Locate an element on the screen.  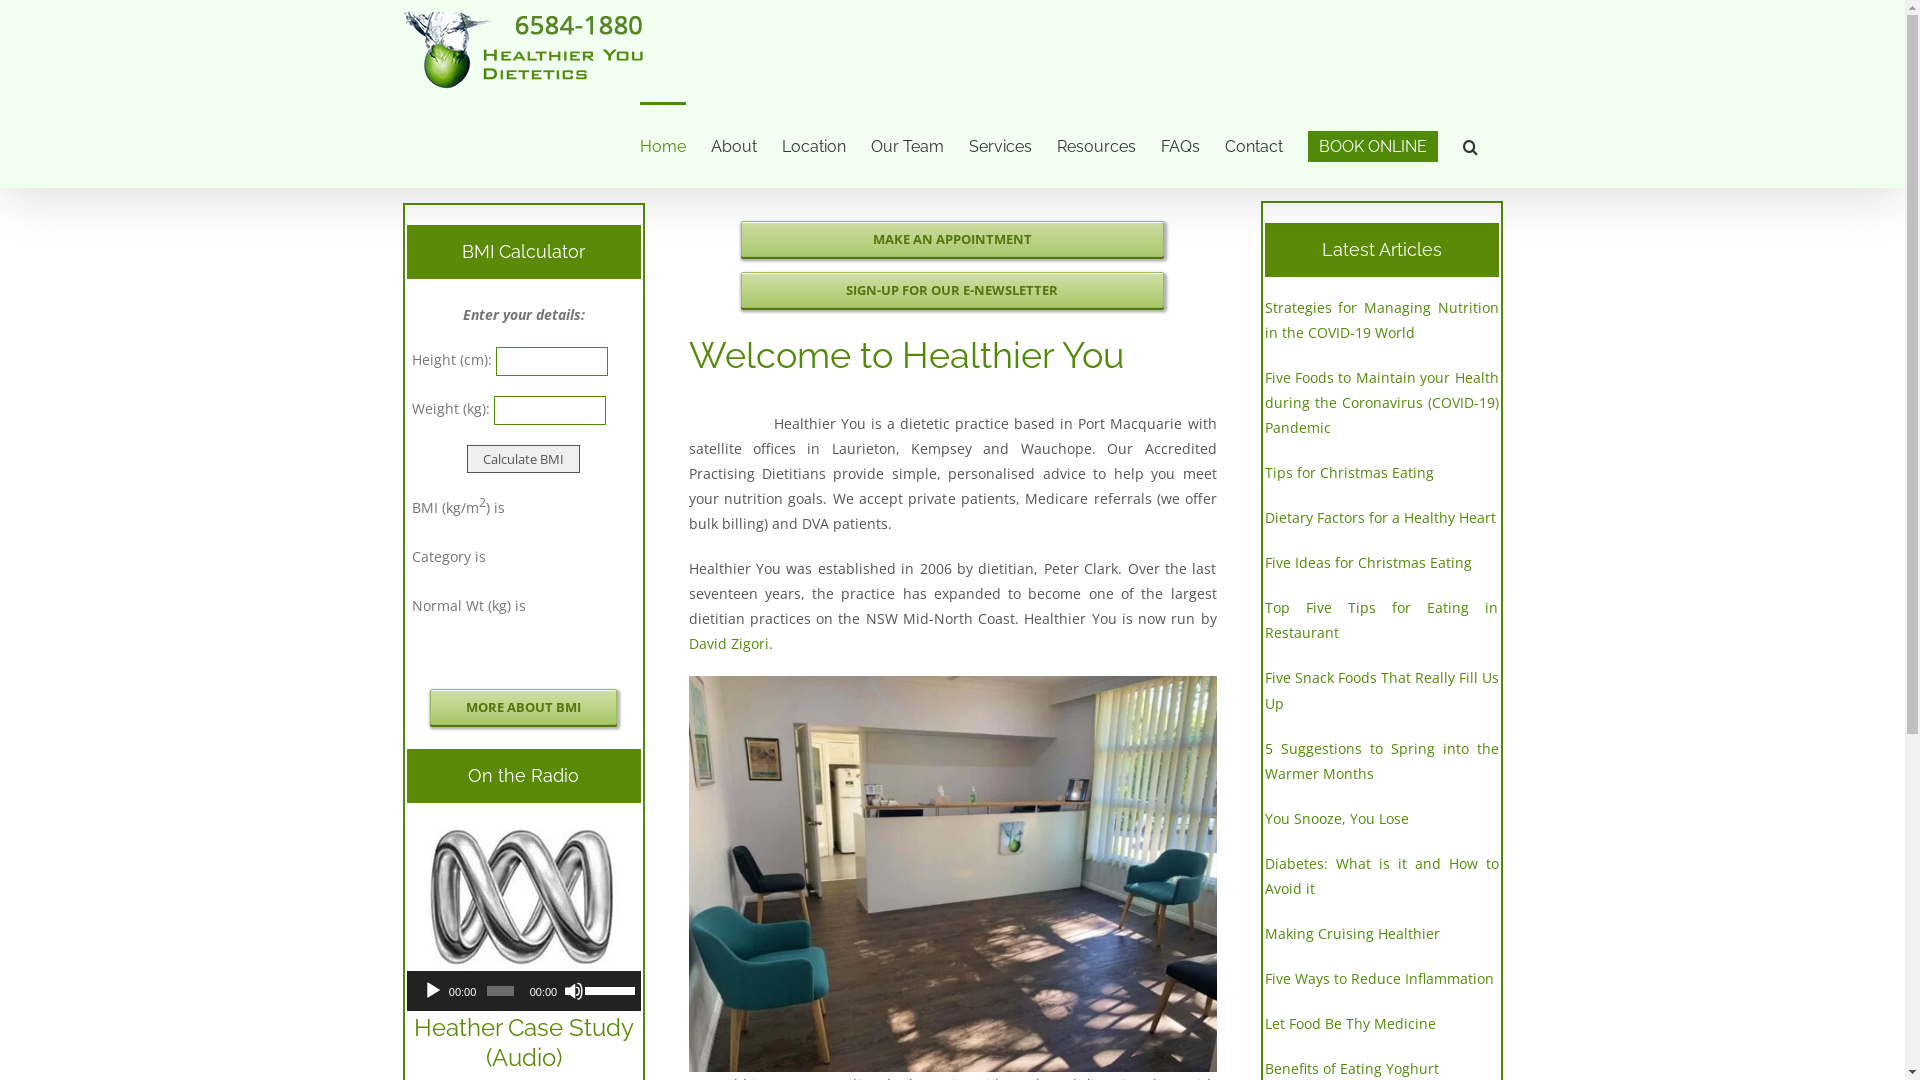
Five Ways to Reduce Inflammation is located at coordinates (1378, 978).